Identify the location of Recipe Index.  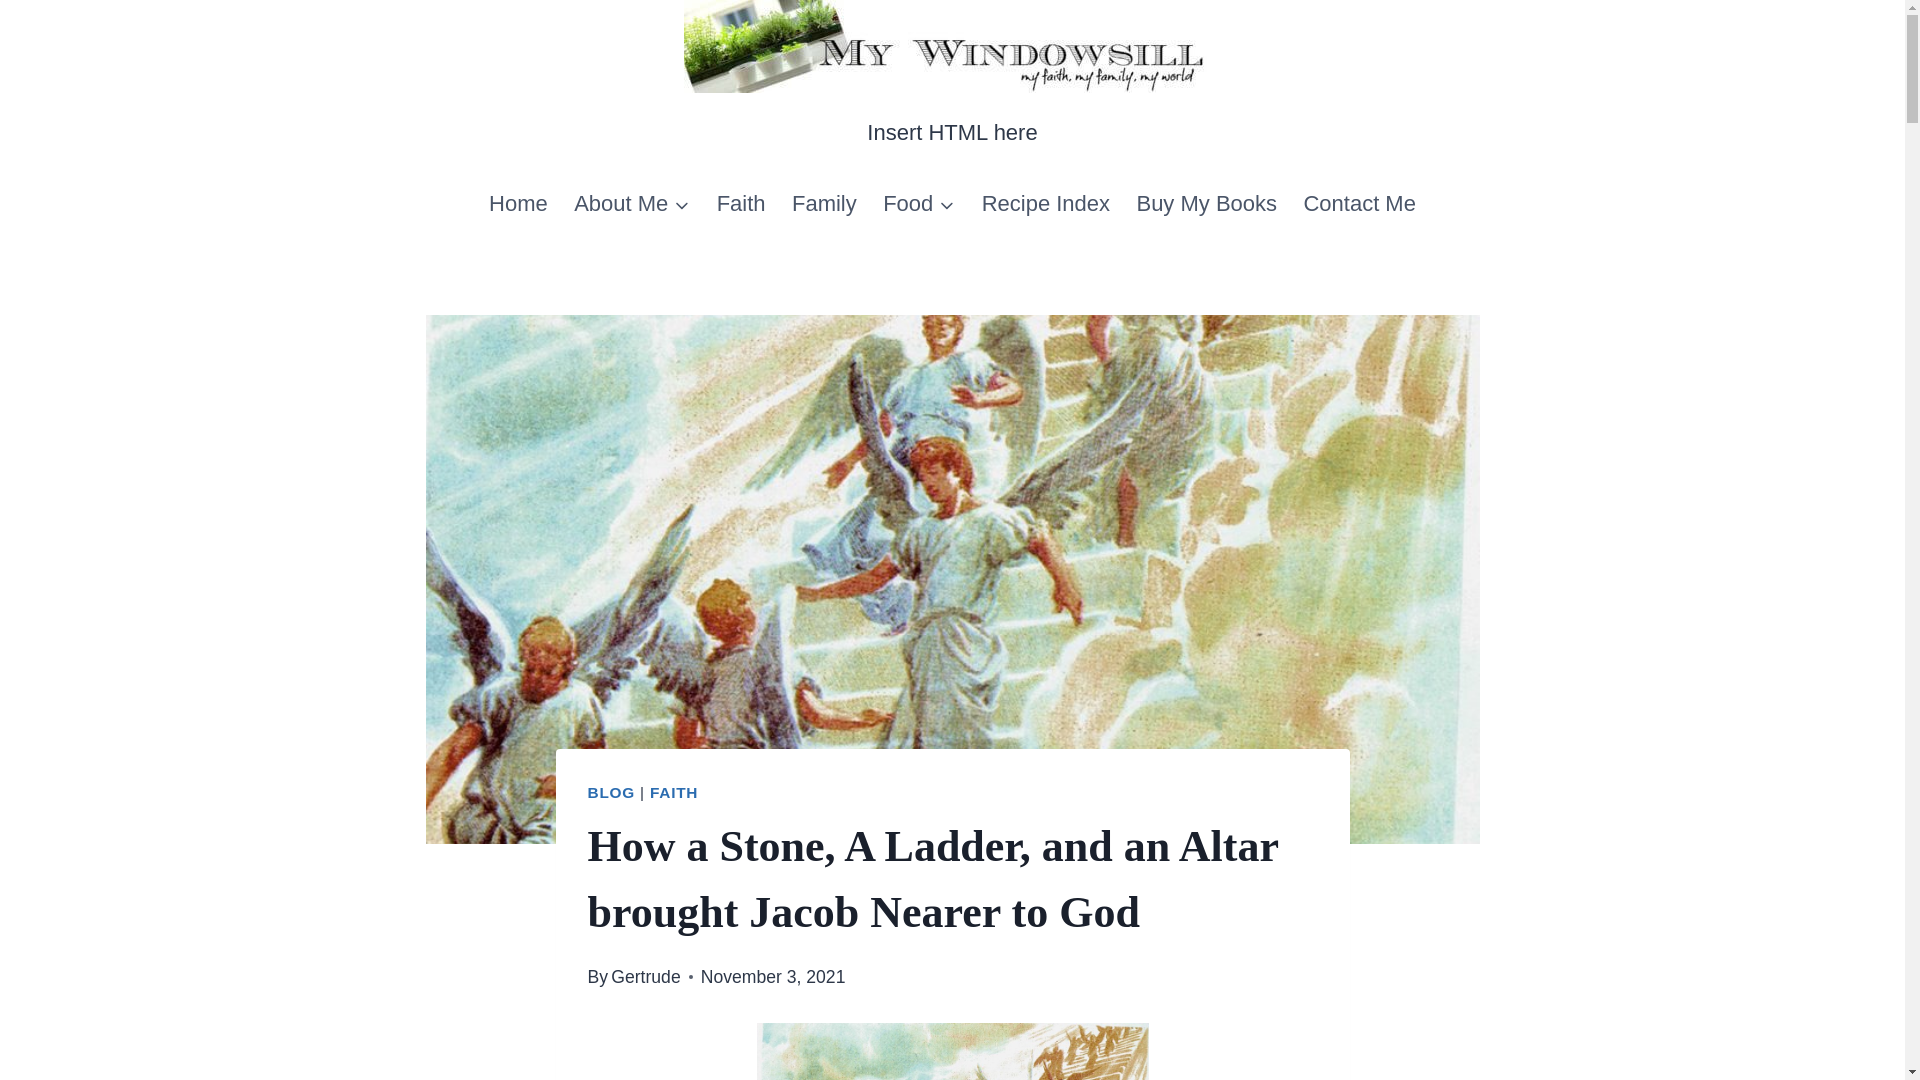
(1045, 204).